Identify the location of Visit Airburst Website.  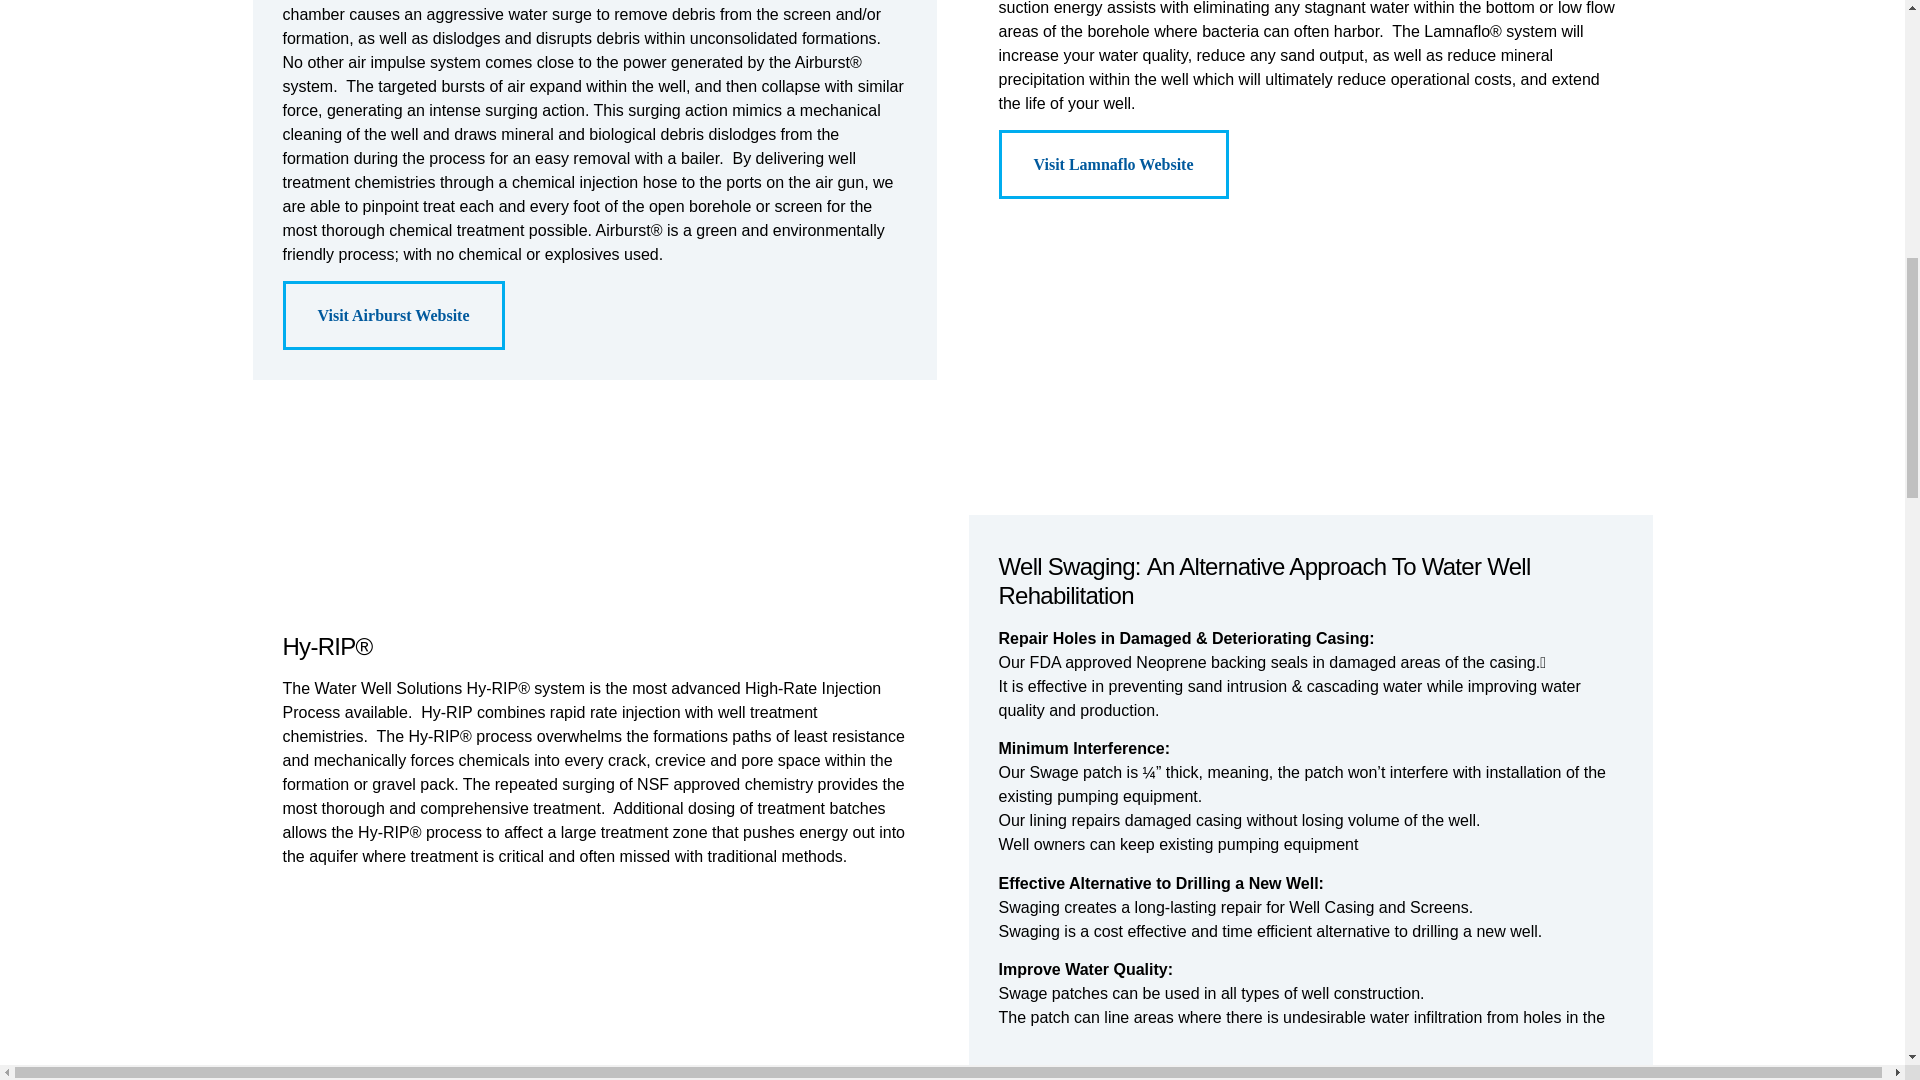
(392, 314).